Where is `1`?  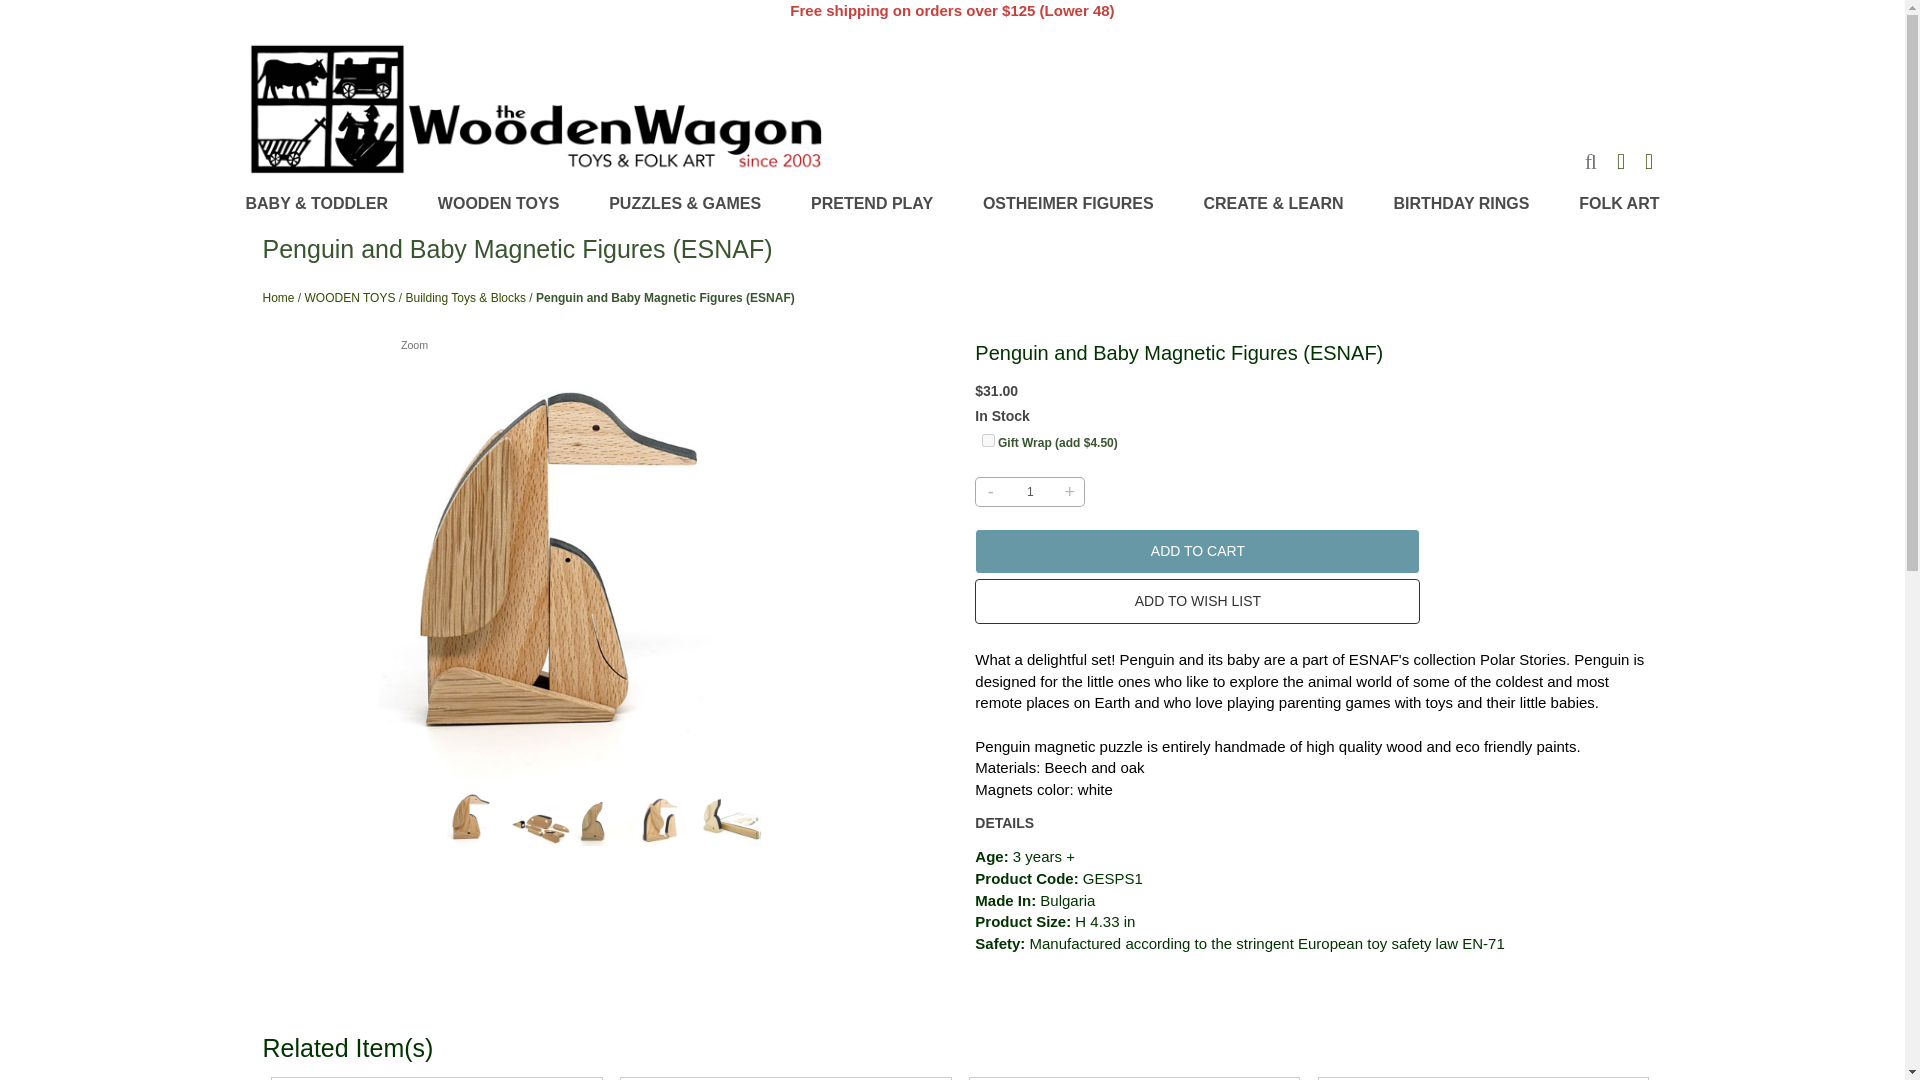
1 is located at coordinates (1029, 492).